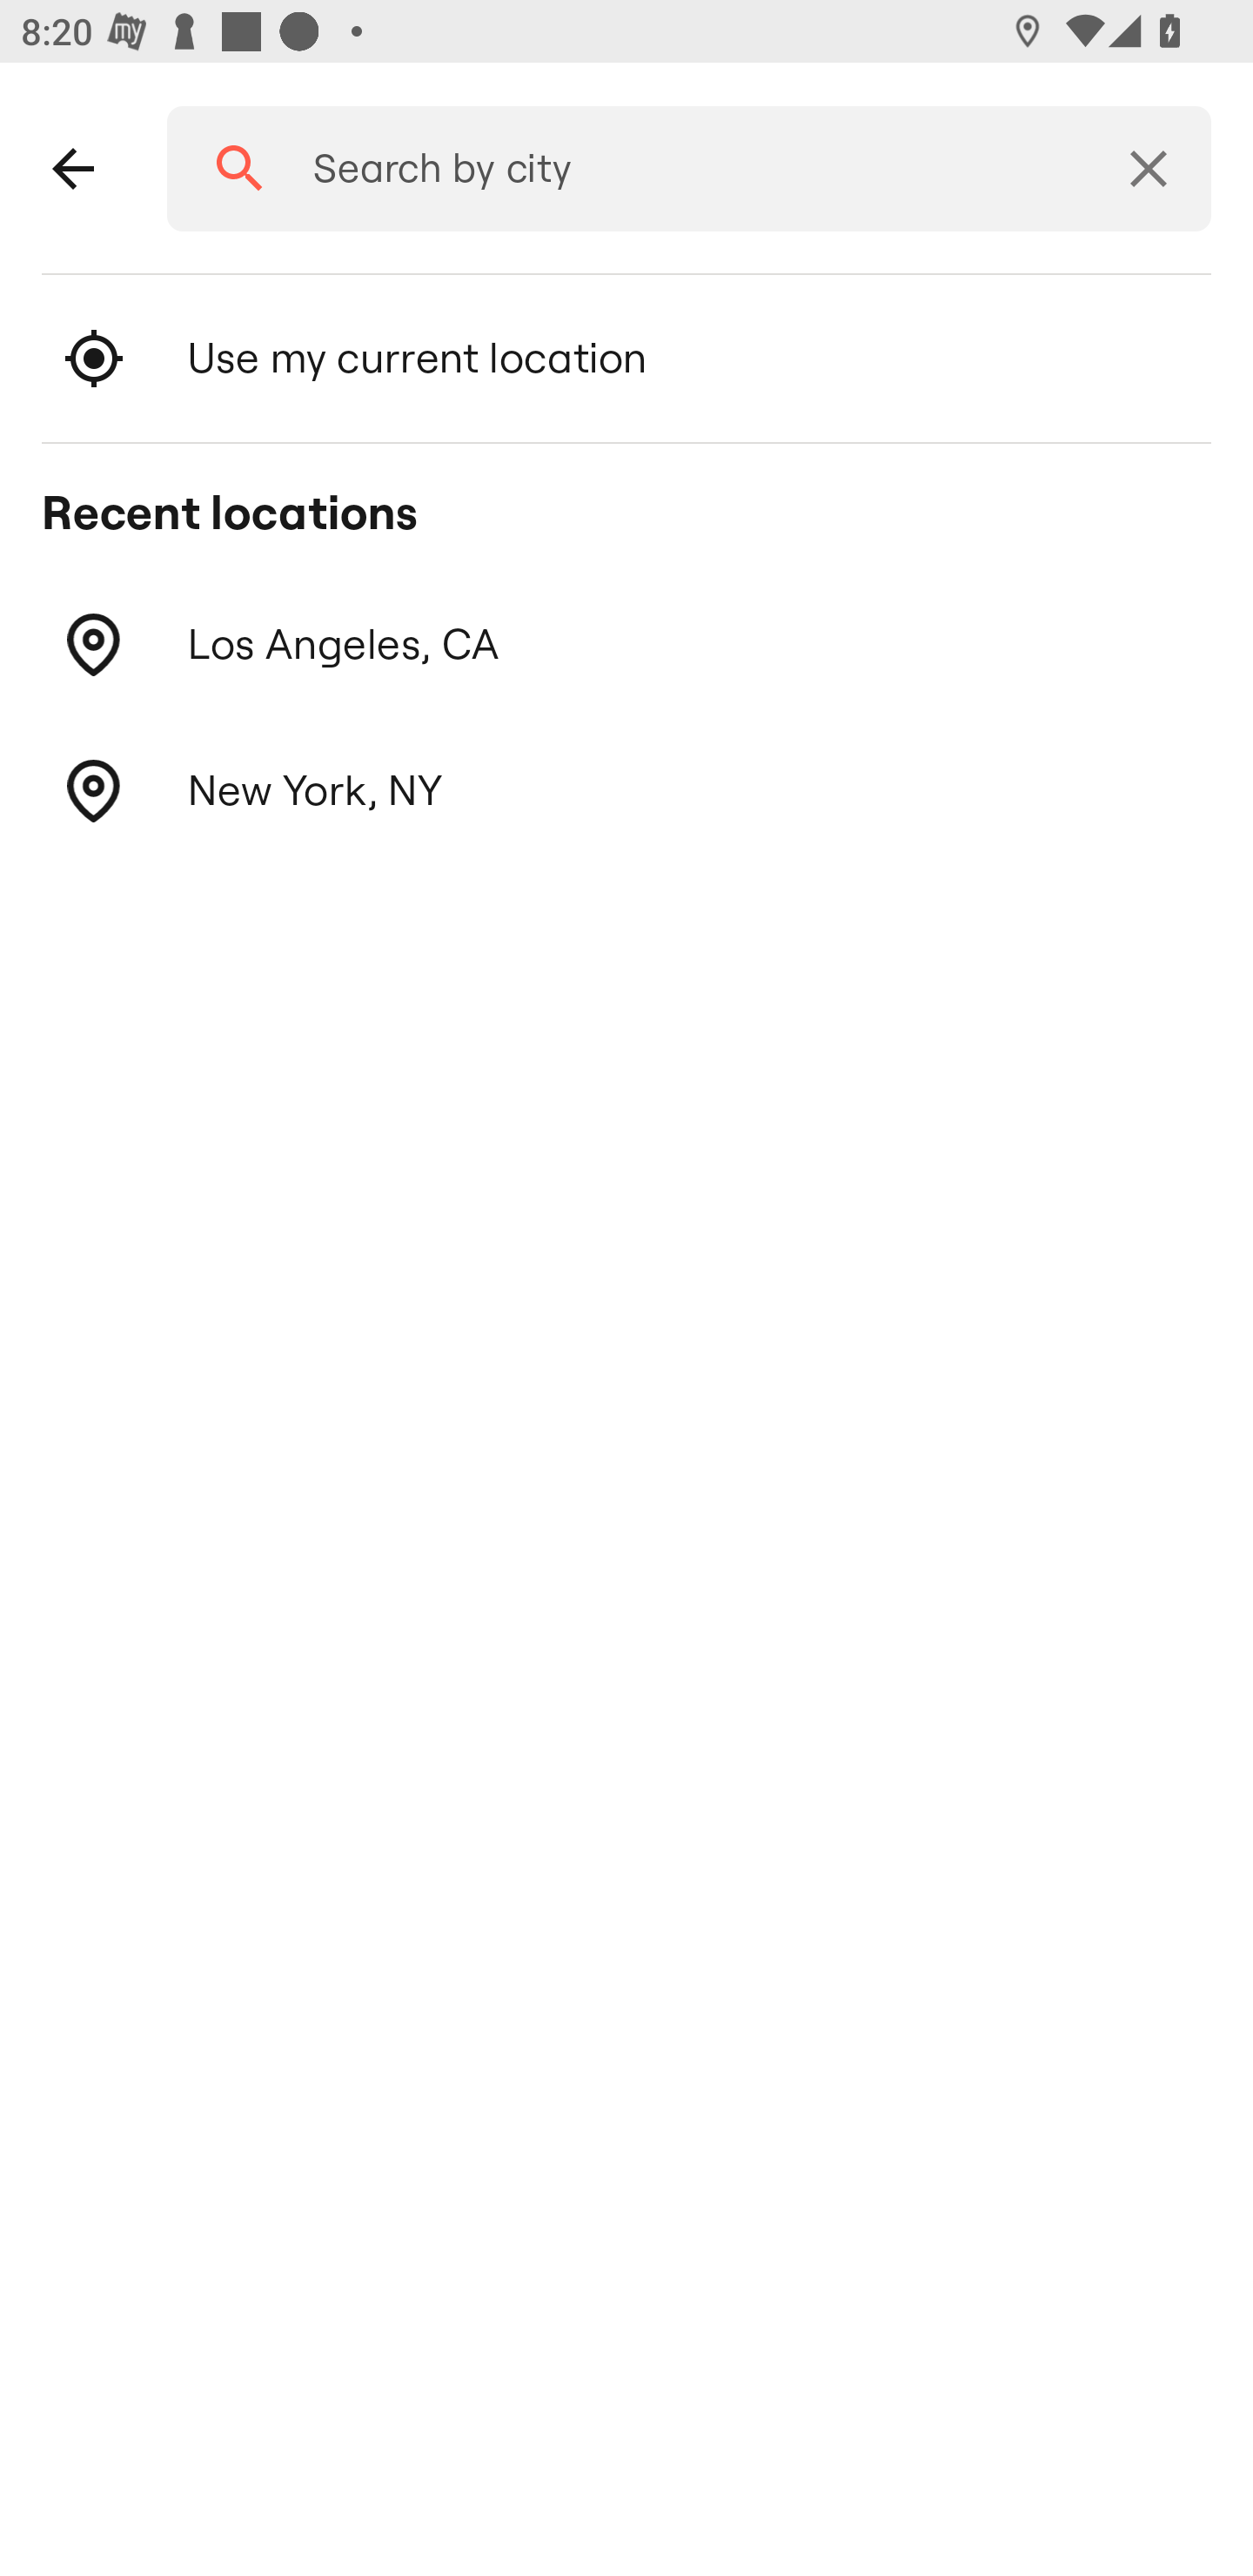 The height and width of the screenshot is (2576, 1253). Describe the element at coordinates (626, 645) in the screenshot. I see `Los Angeles, CA` at that location.